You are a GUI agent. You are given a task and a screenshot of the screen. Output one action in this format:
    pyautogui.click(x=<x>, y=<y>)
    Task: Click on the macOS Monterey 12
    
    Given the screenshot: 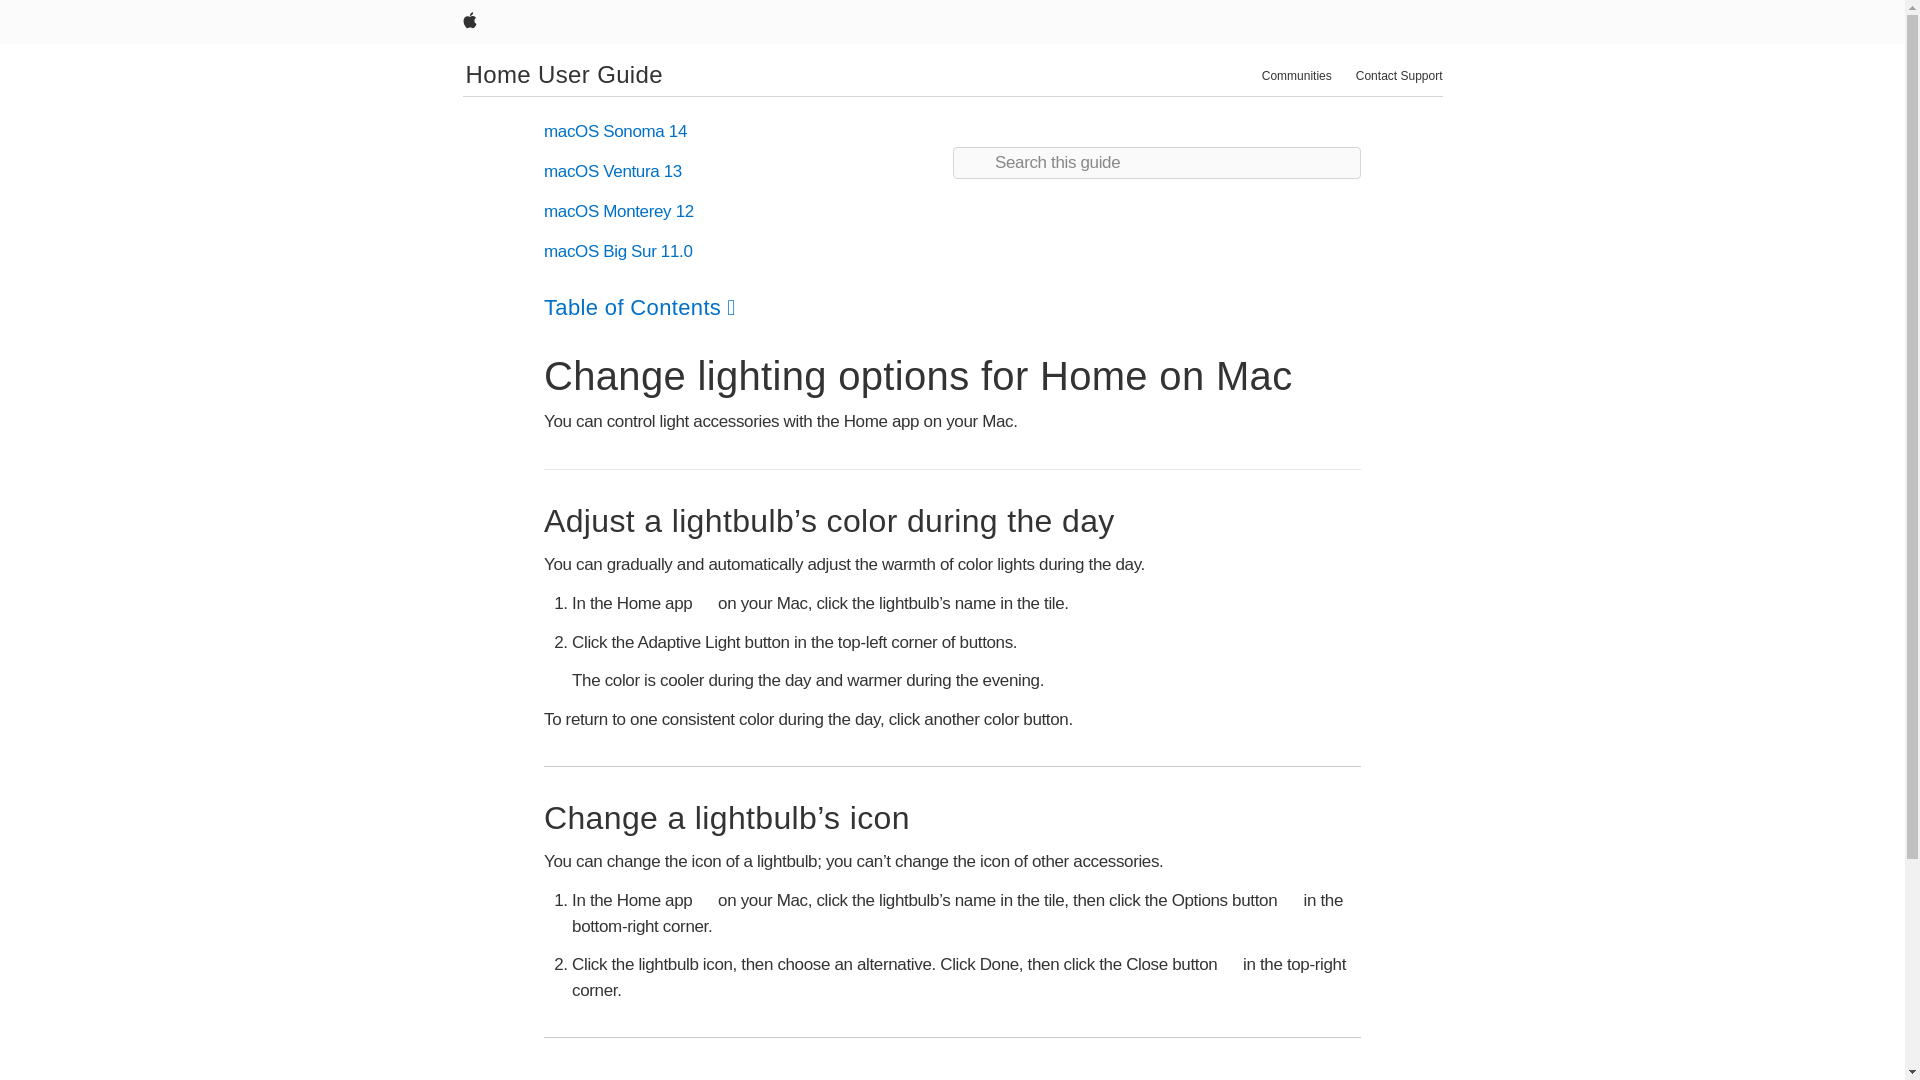 What is the action you would take?
    pyautogui.click(x=618, y=211)
    